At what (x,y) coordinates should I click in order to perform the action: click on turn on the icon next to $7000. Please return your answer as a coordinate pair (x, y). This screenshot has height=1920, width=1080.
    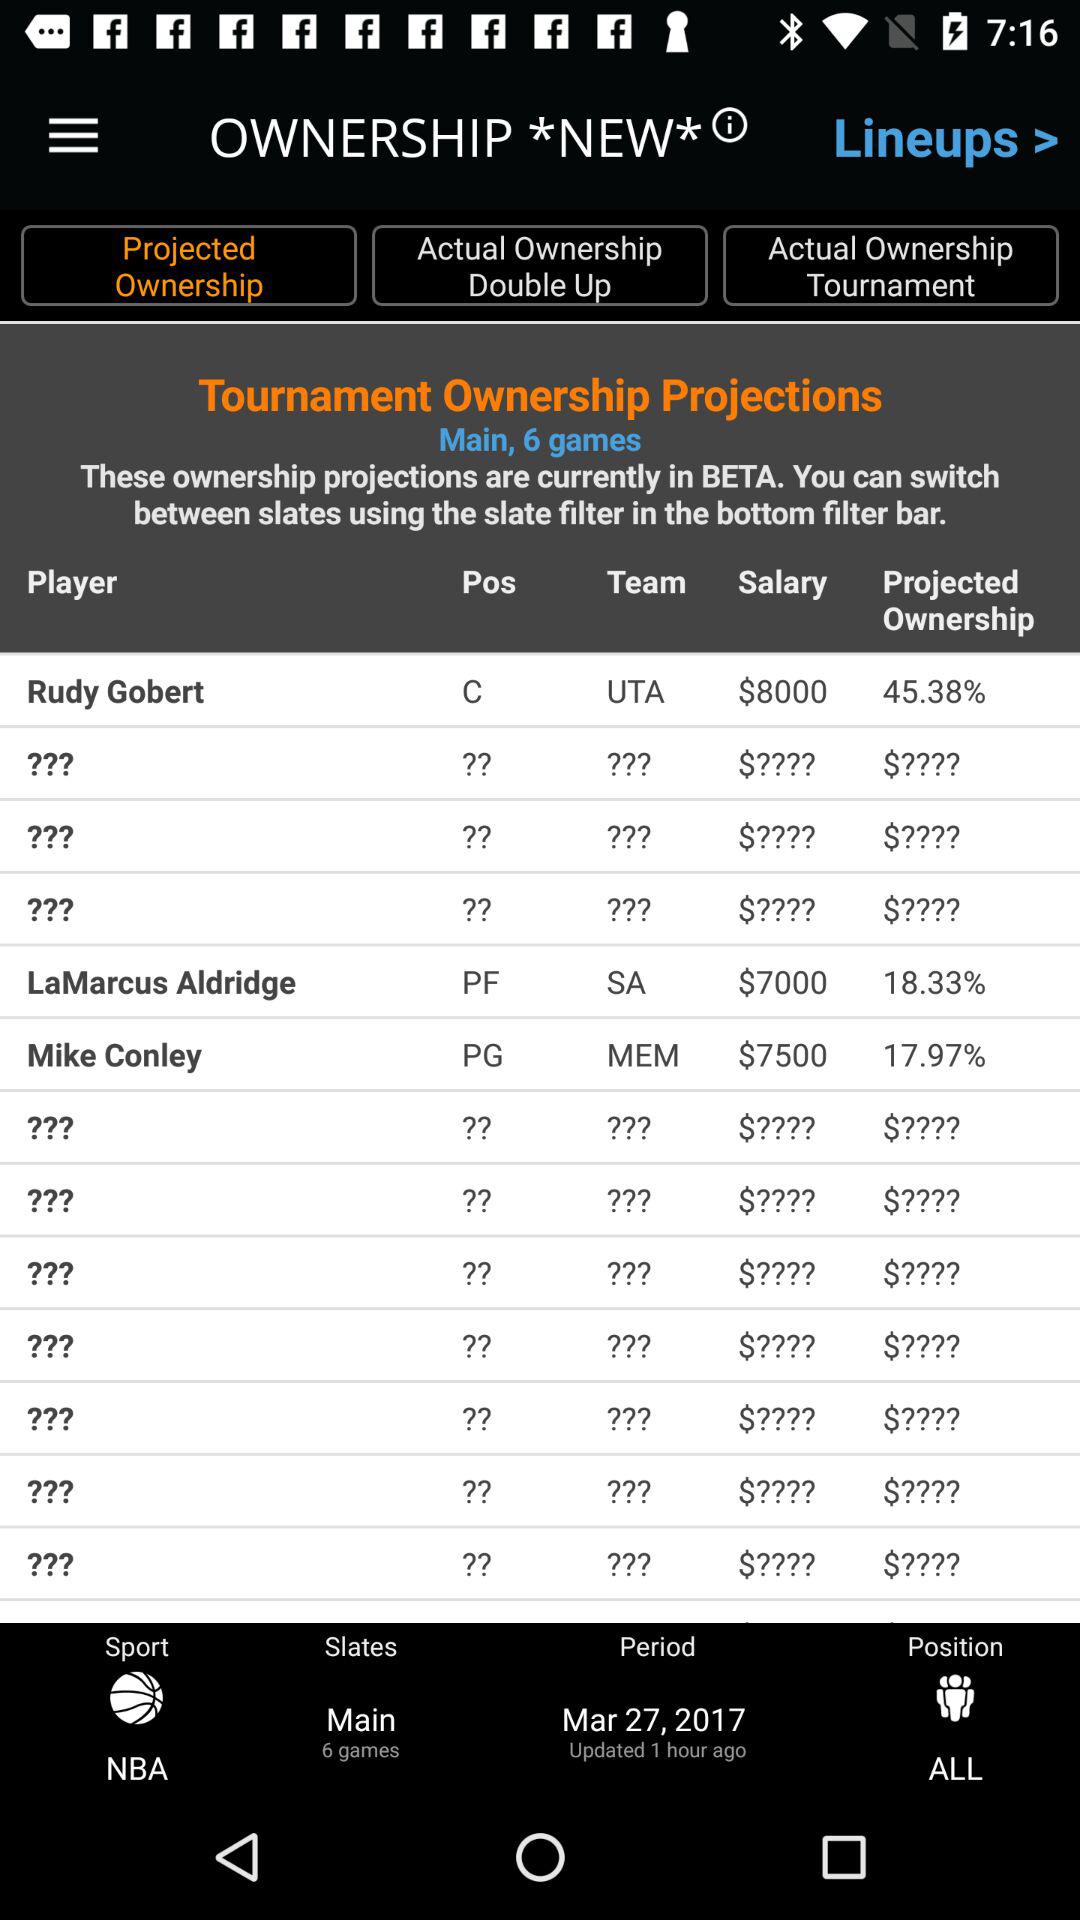
    Looking at the image, I should click on (968, 981).